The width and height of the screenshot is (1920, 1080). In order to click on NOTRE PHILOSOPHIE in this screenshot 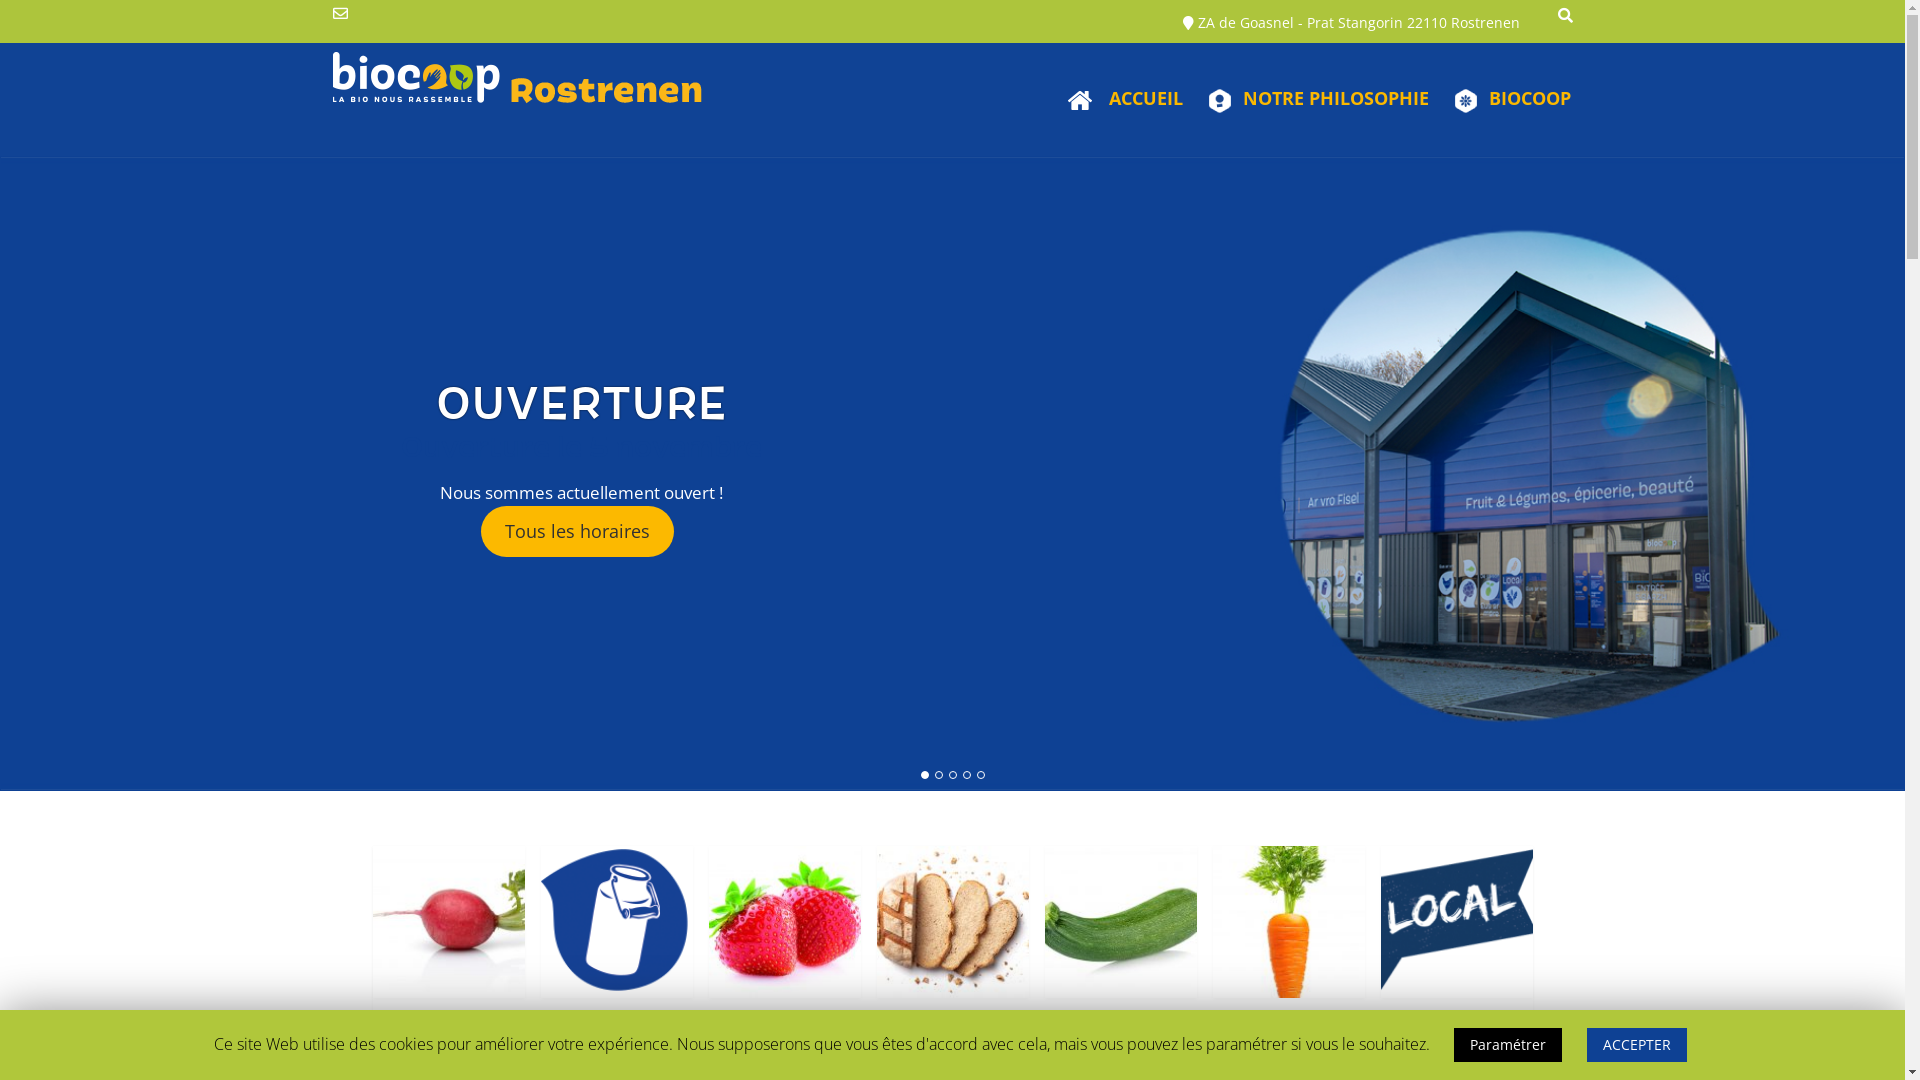, I will do `click(1309, 100)`.